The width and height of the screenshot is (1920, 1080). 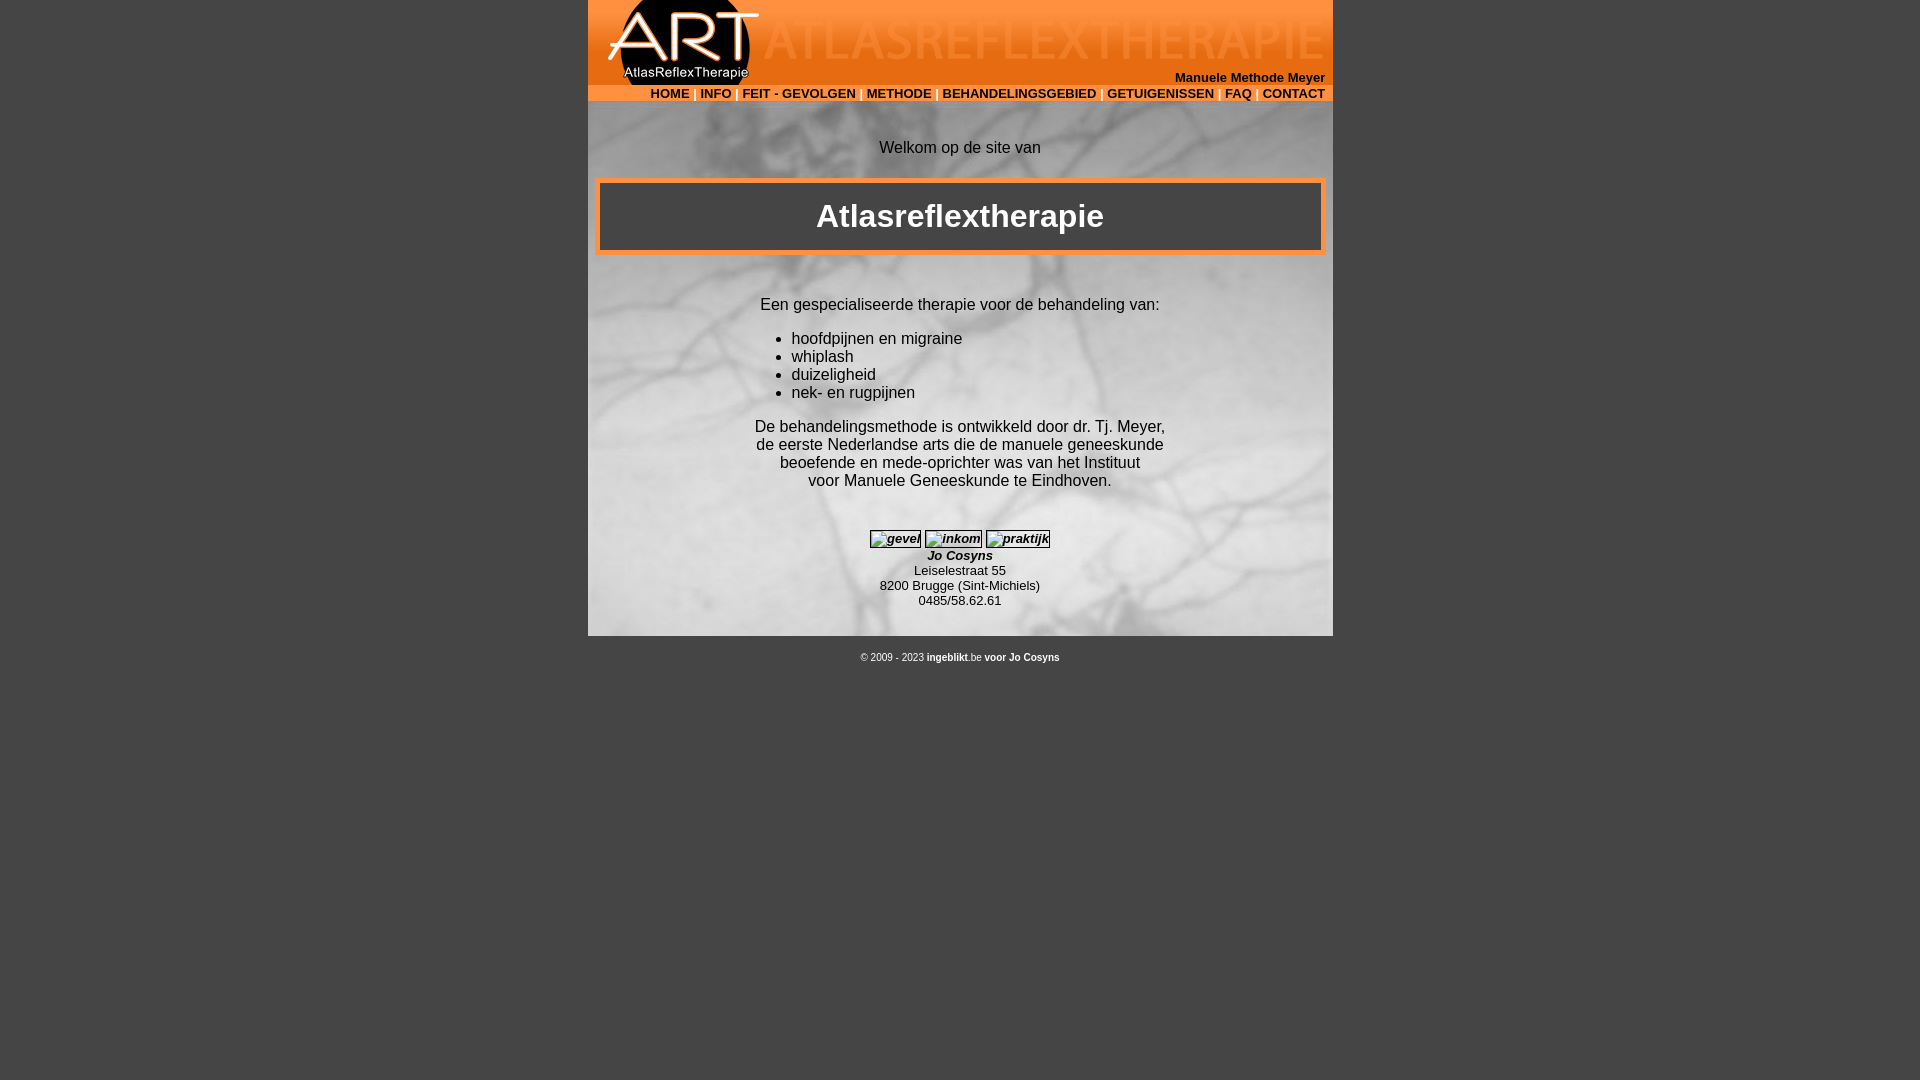 I want to click on INFO, so click(x=716, y=94).